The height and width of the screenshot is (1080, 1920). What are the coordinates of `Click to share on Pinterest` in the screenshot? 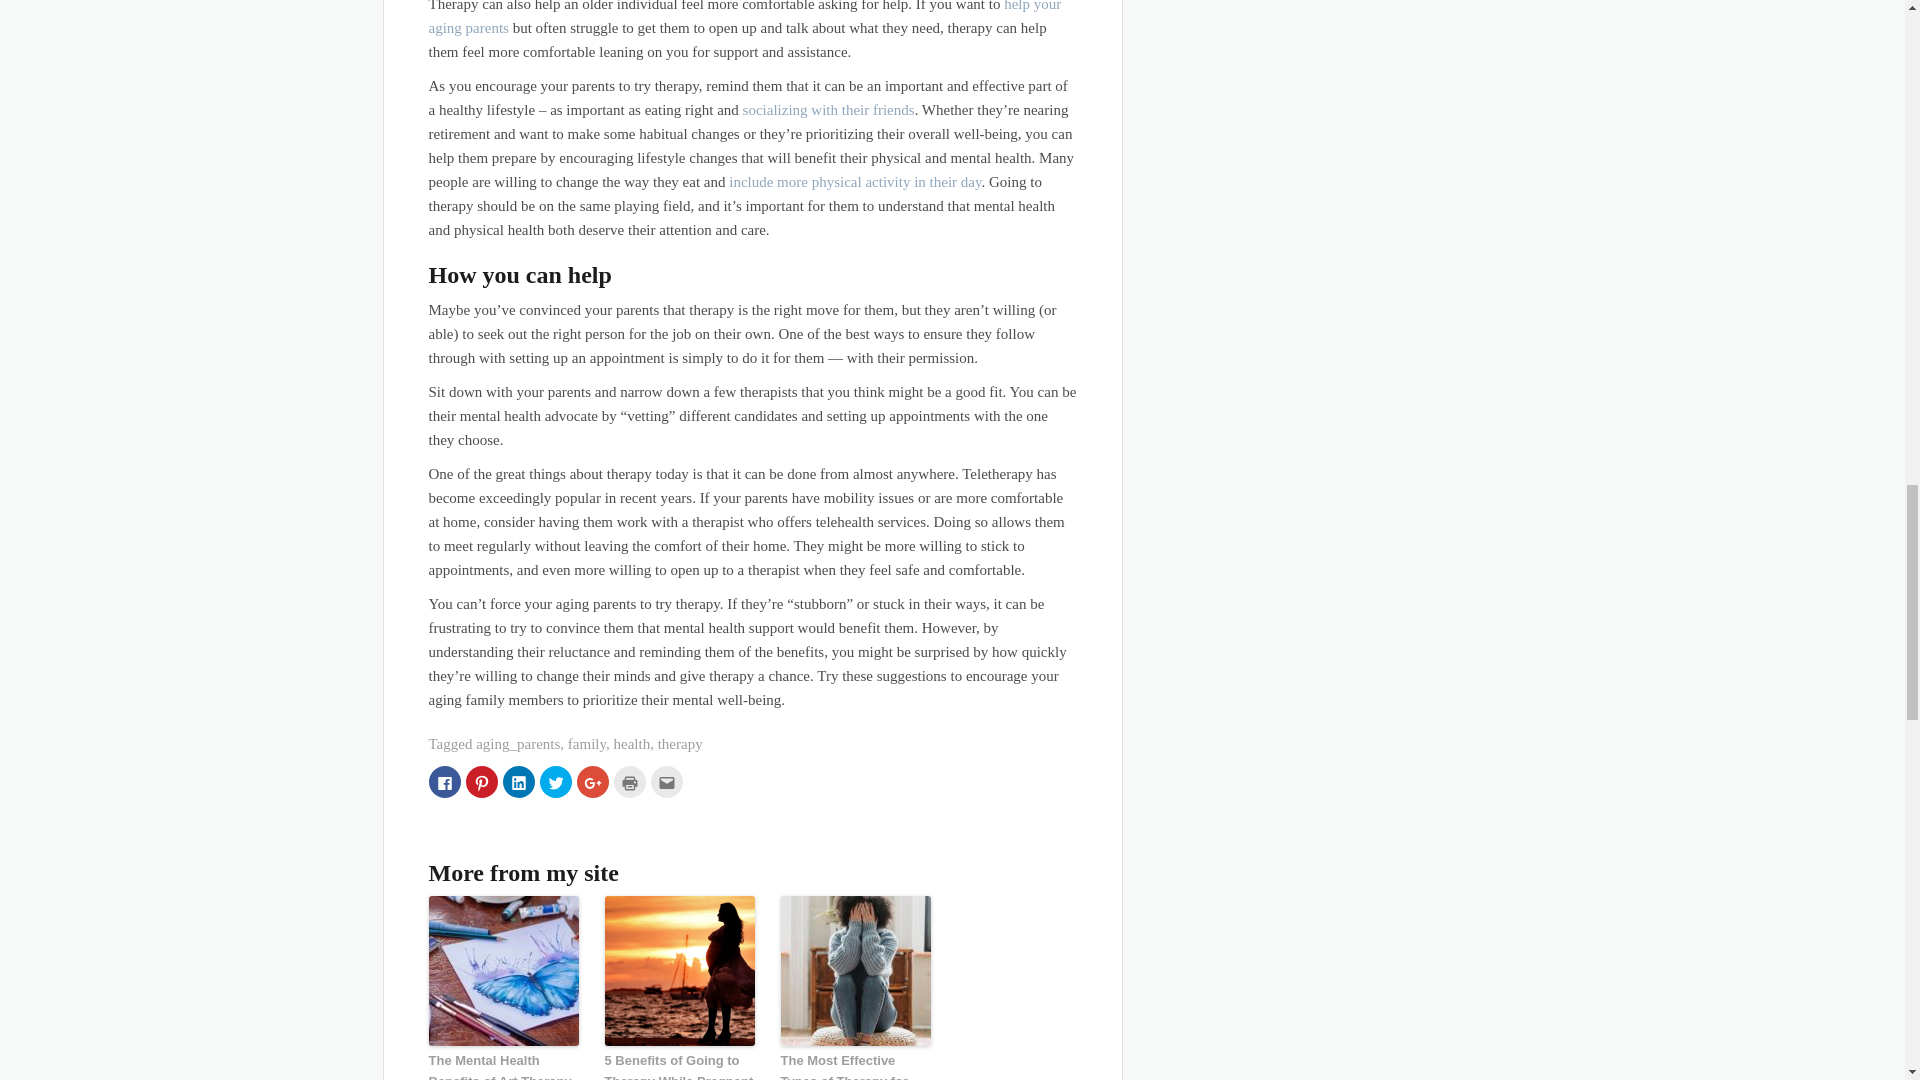 It's located at (482, 782).